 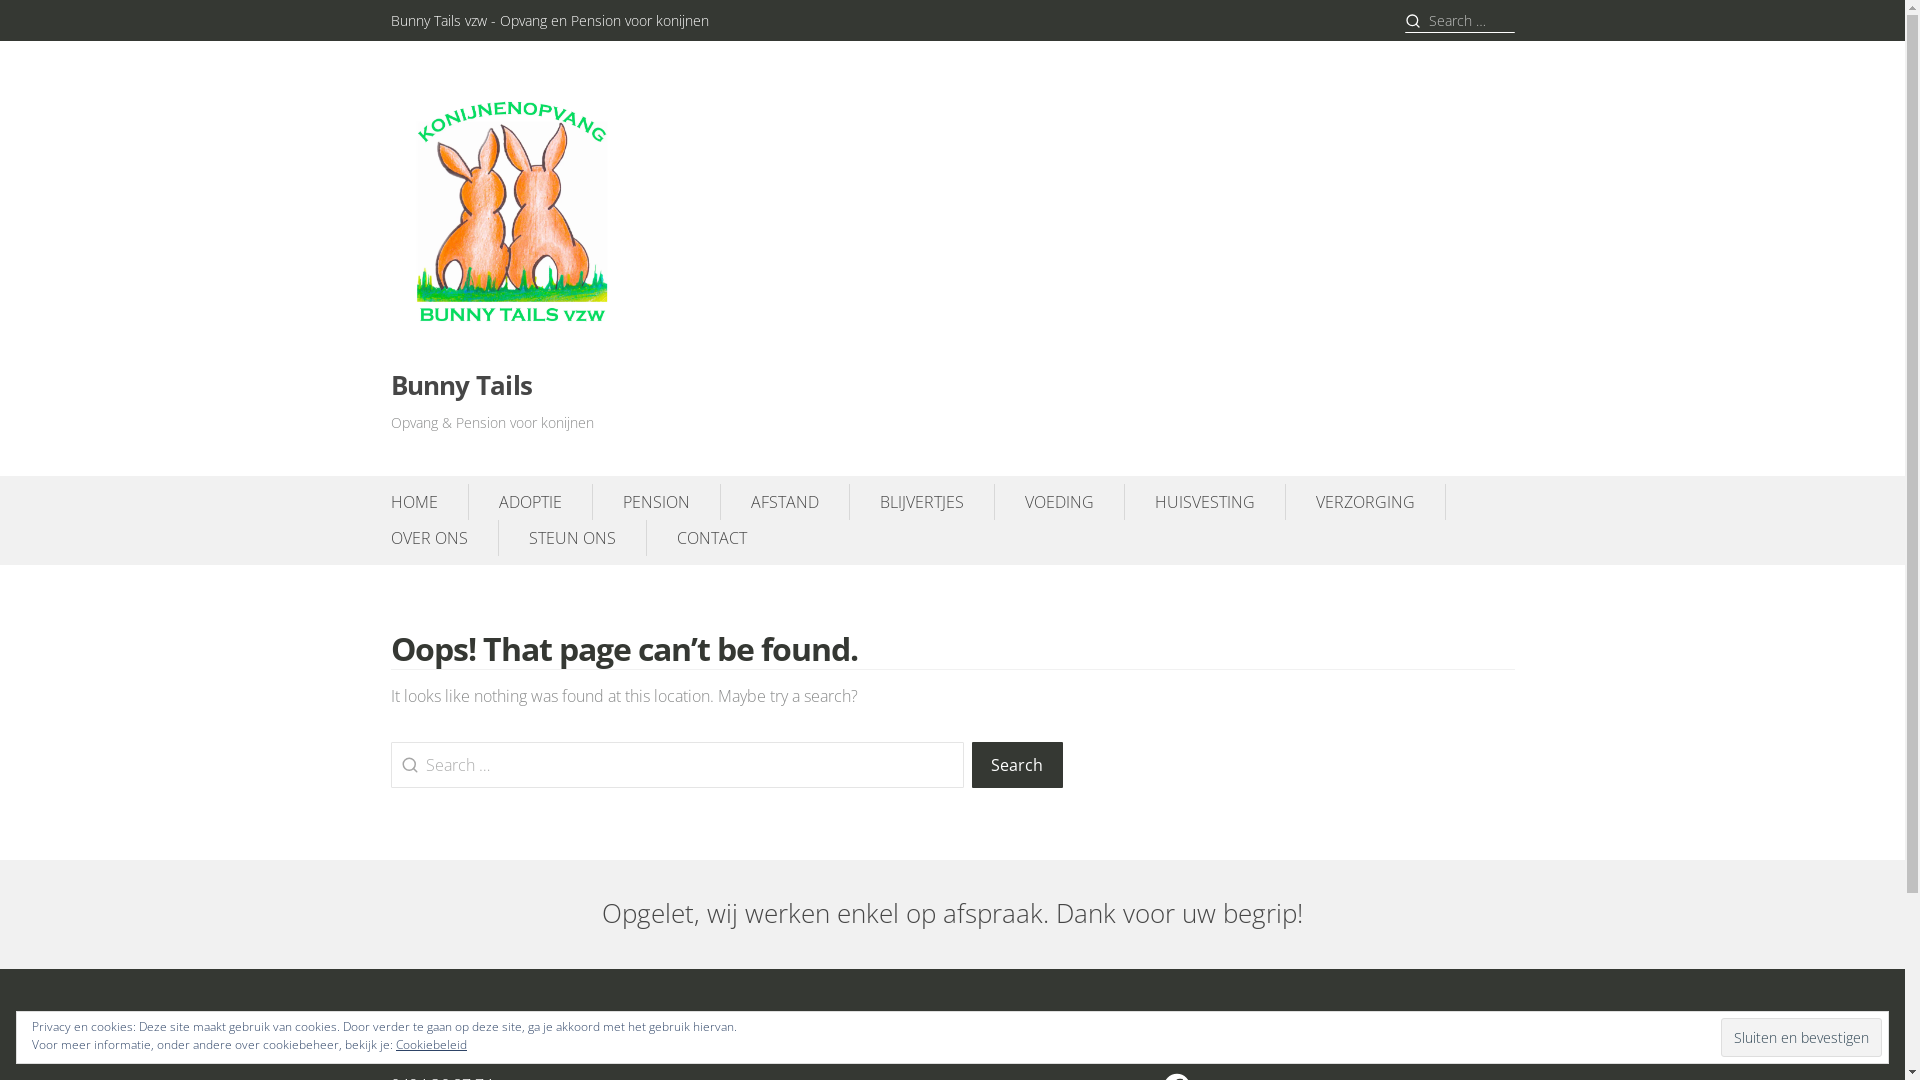 What do you see at coordinates (530, 501) in the screenshot?
I see `ADOPTIE` at bounding box center [530, 501].